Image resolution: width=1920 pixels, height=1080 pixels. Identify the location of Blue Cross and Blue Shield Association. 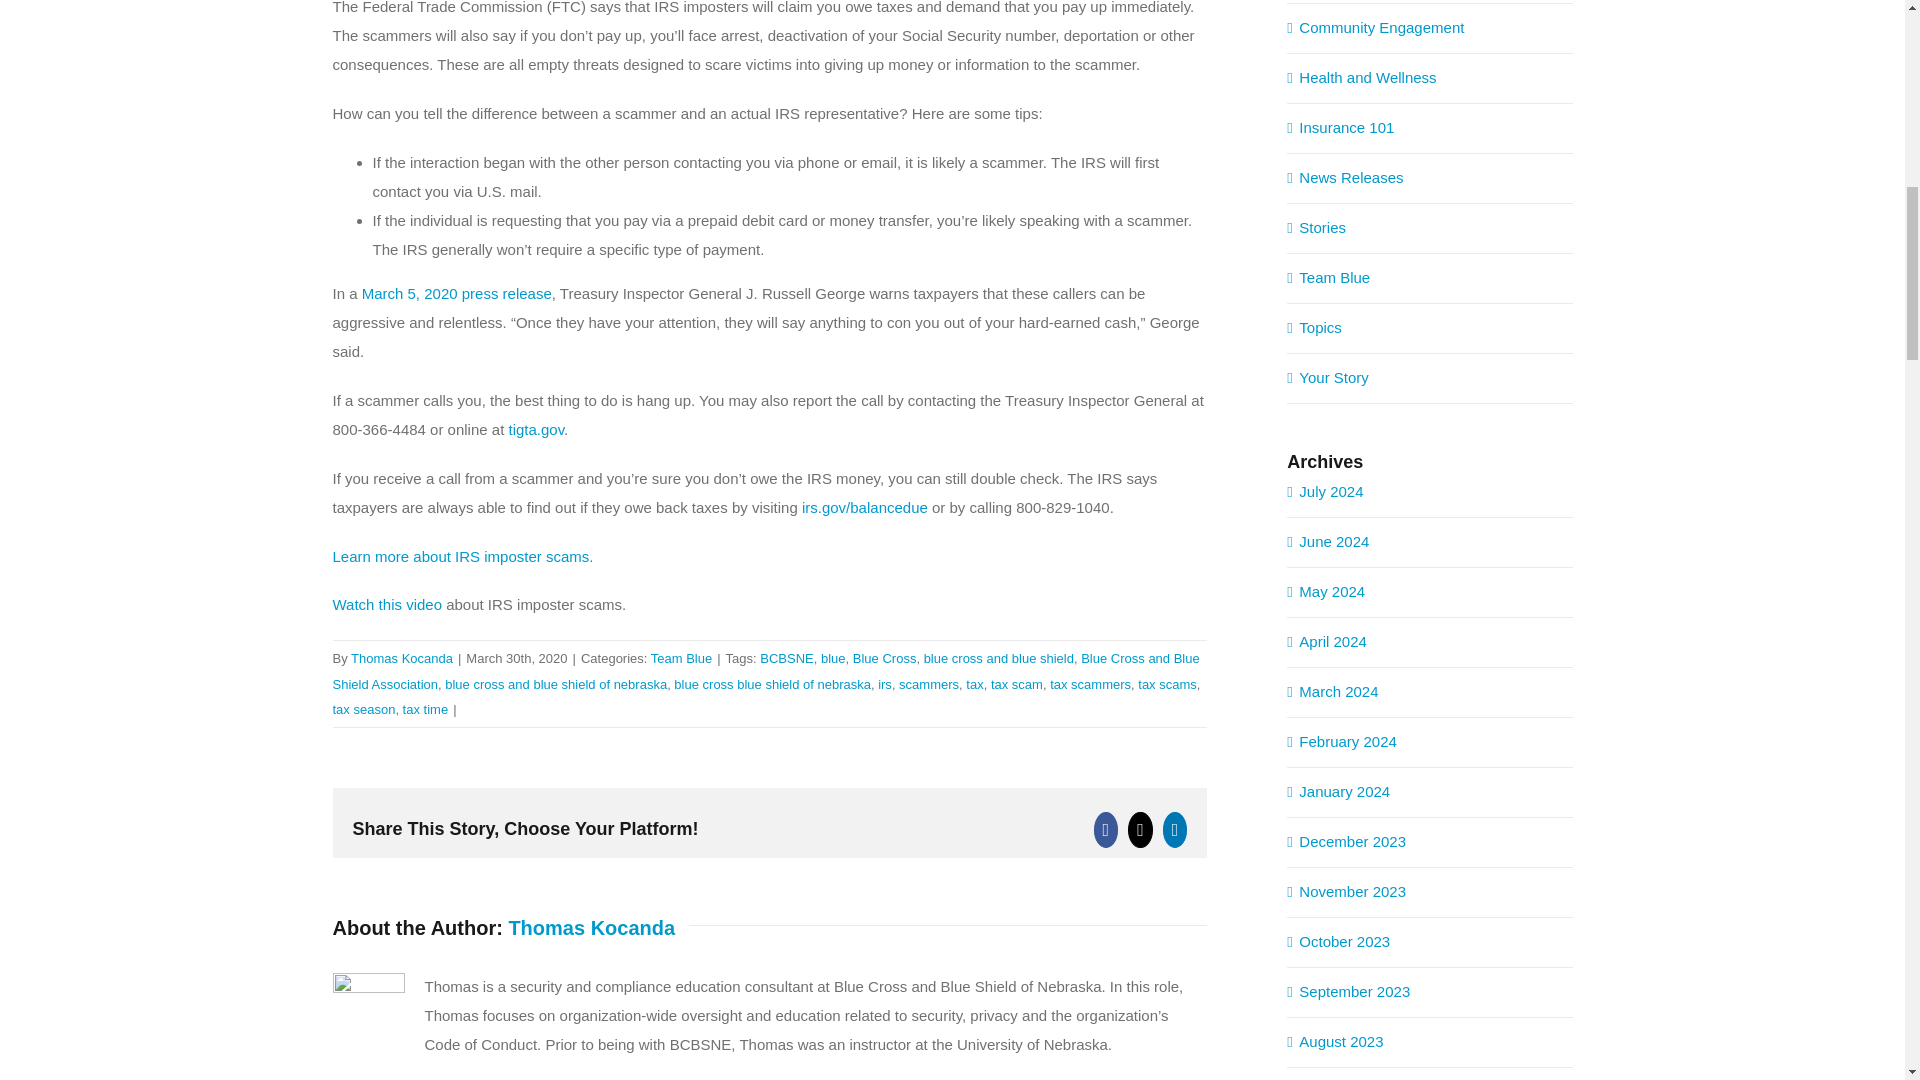
(765, 671).